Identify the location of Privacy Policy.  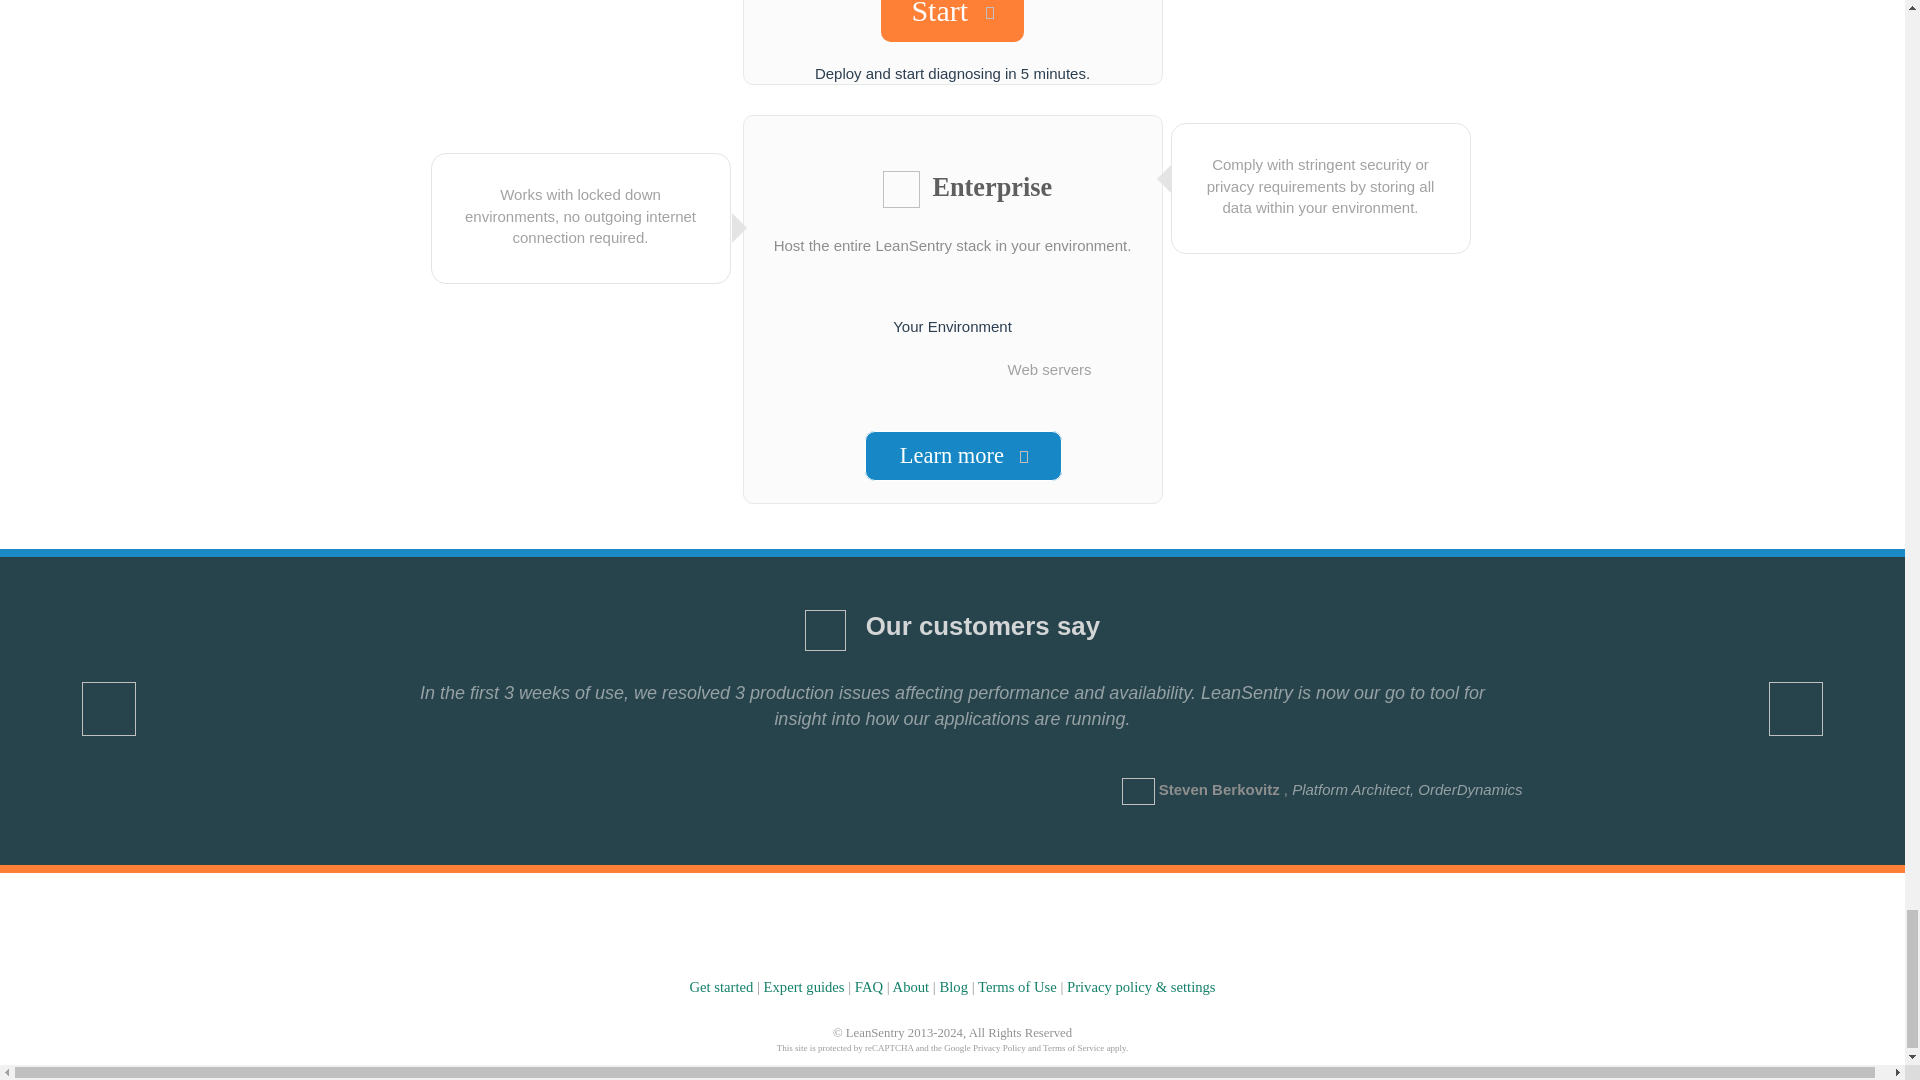
(999, 1048).